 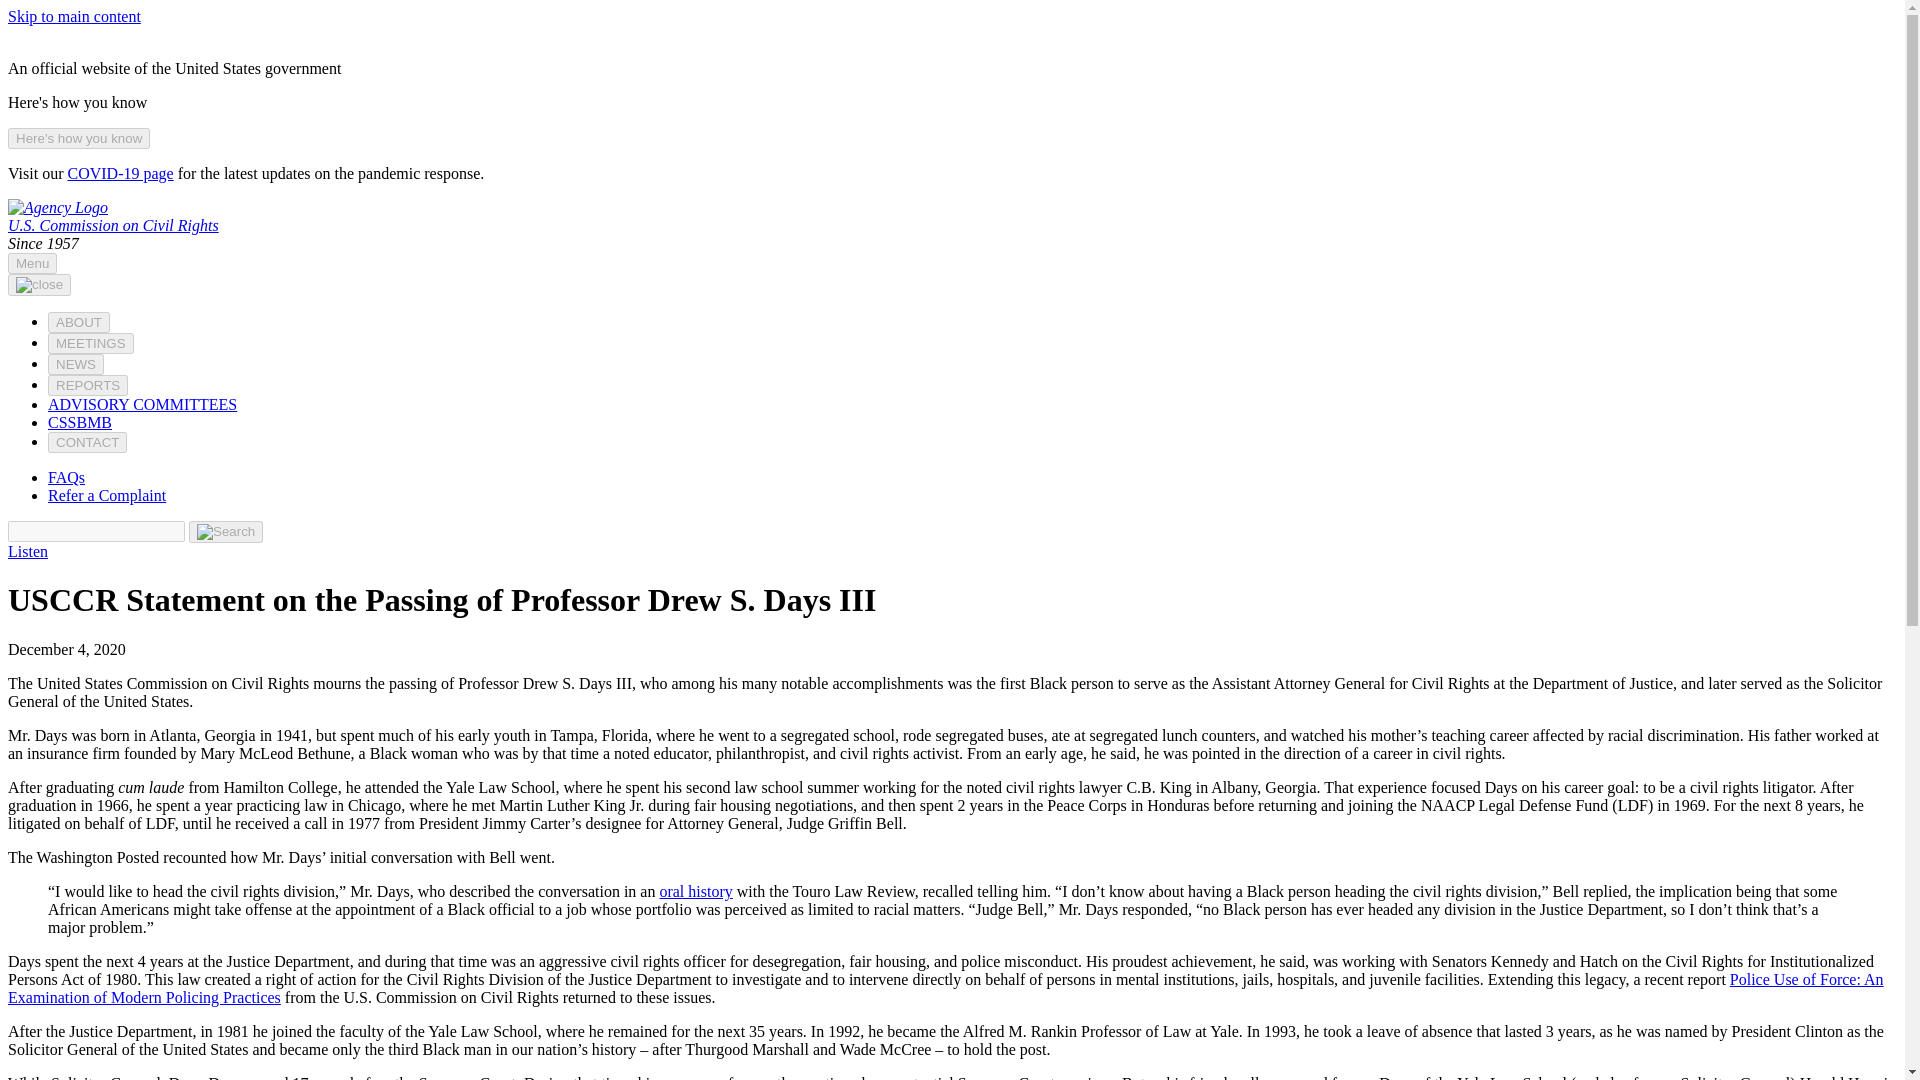 I want to click on CSSBMB, so click(x=80, y=422).